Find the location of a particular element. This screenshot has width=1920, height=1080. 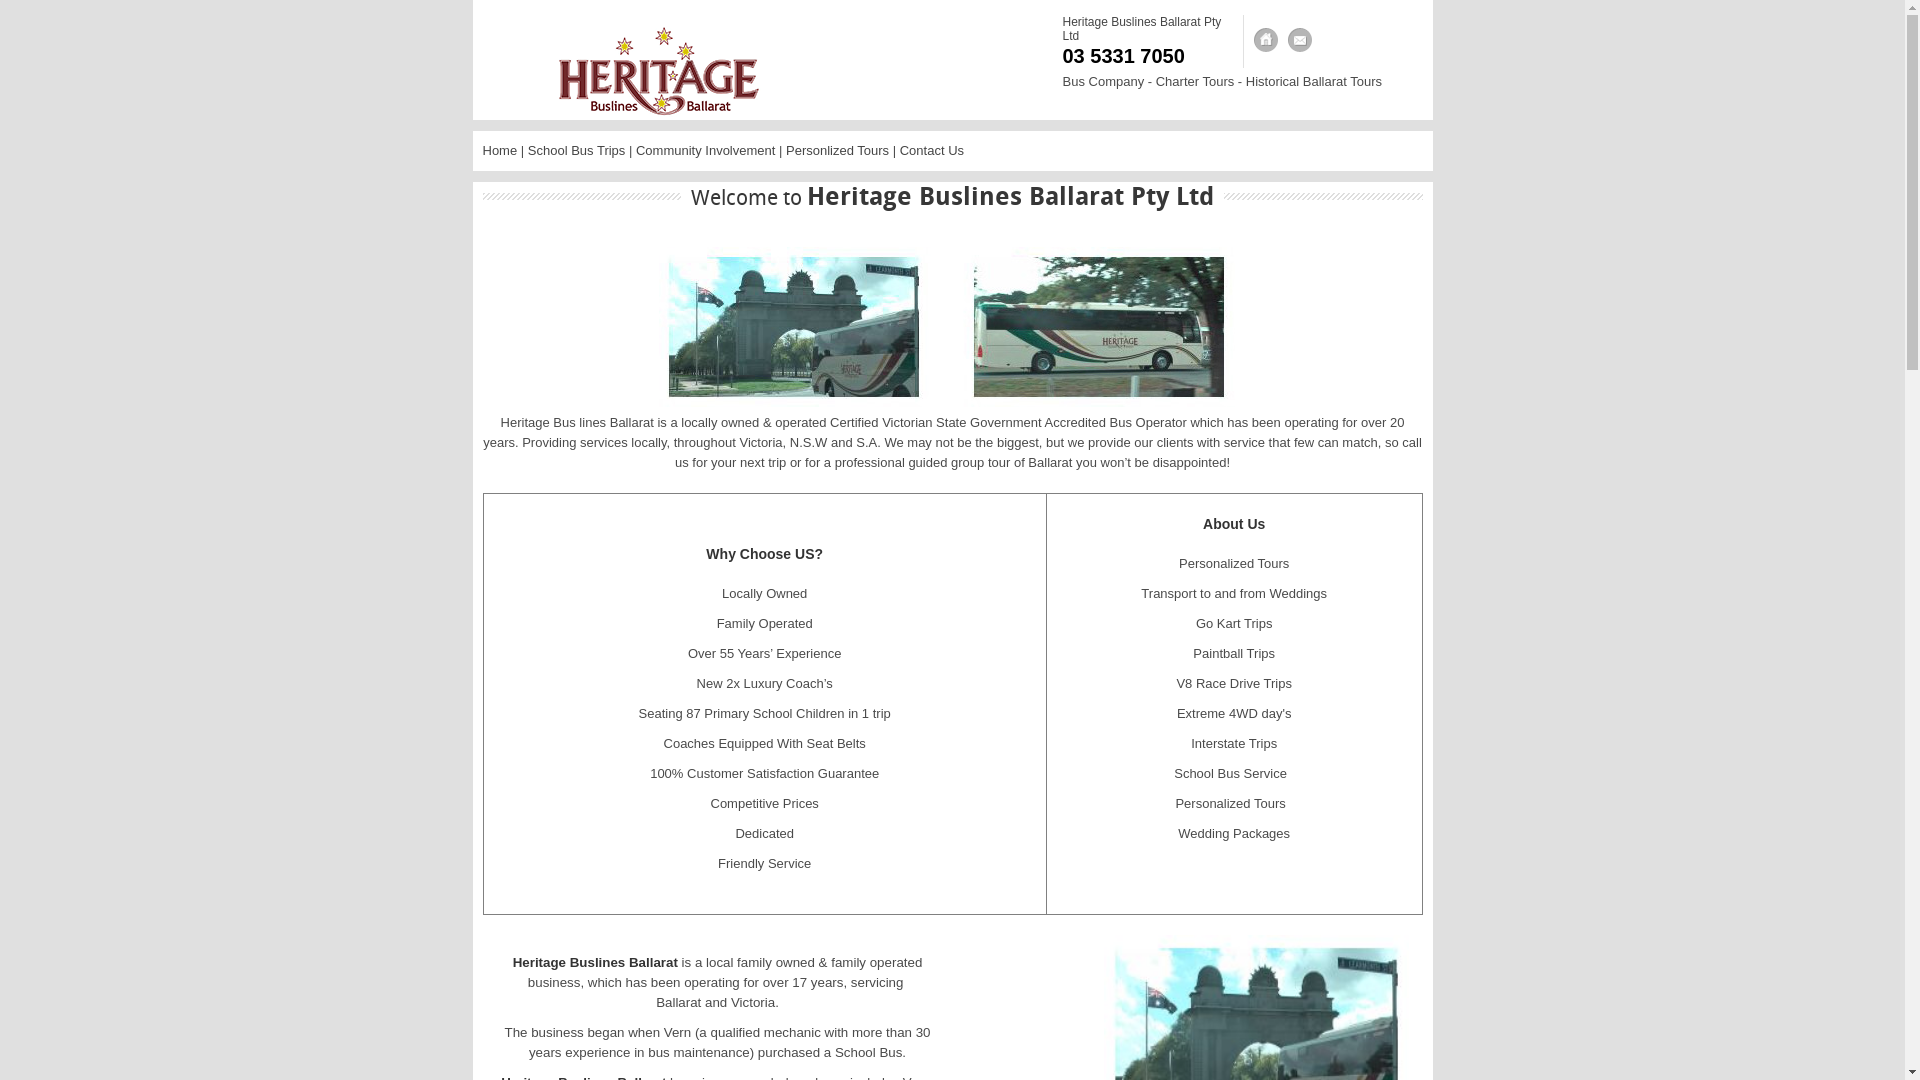

Home is located at coordinates (1266, 40).